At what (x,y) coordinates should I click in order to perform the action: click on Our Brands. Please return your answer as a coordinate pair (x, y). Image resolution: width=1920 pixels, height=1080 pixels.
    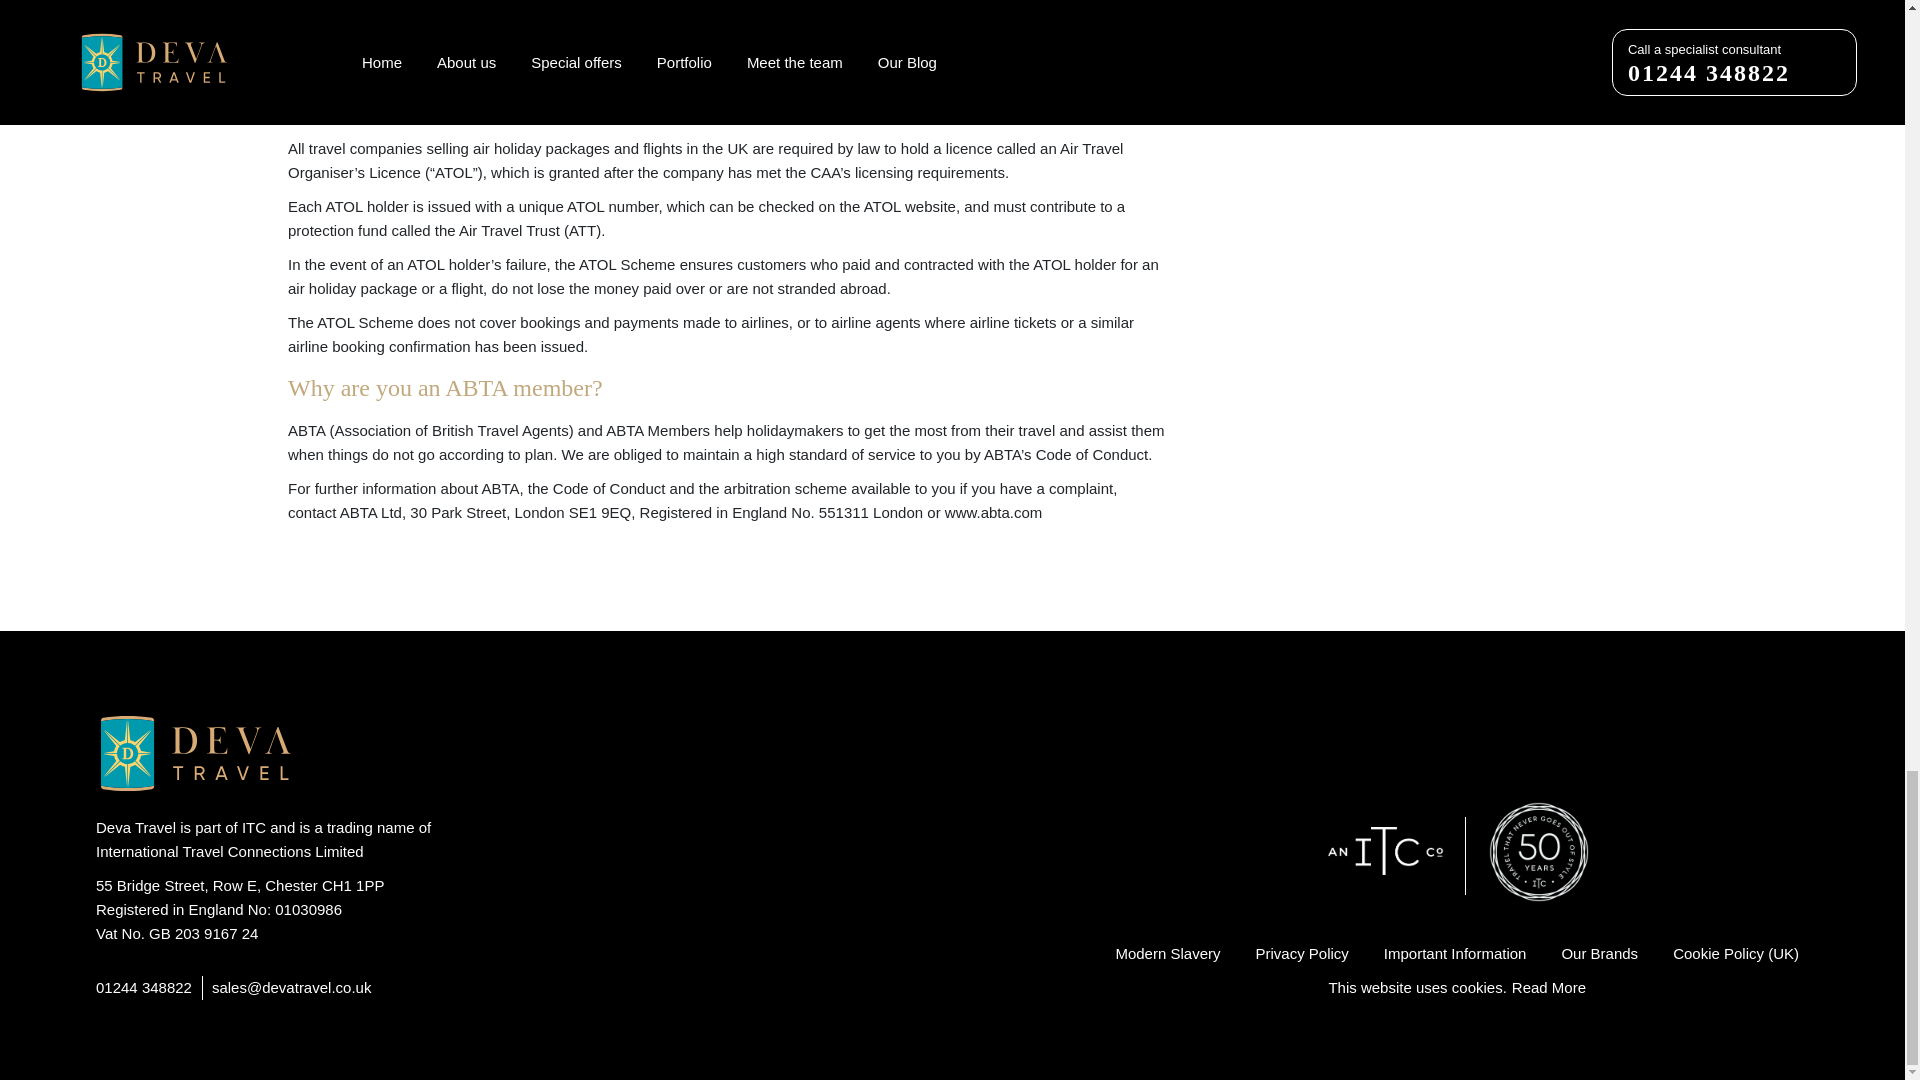
    Looking at the image, I should click on (1598, 954).